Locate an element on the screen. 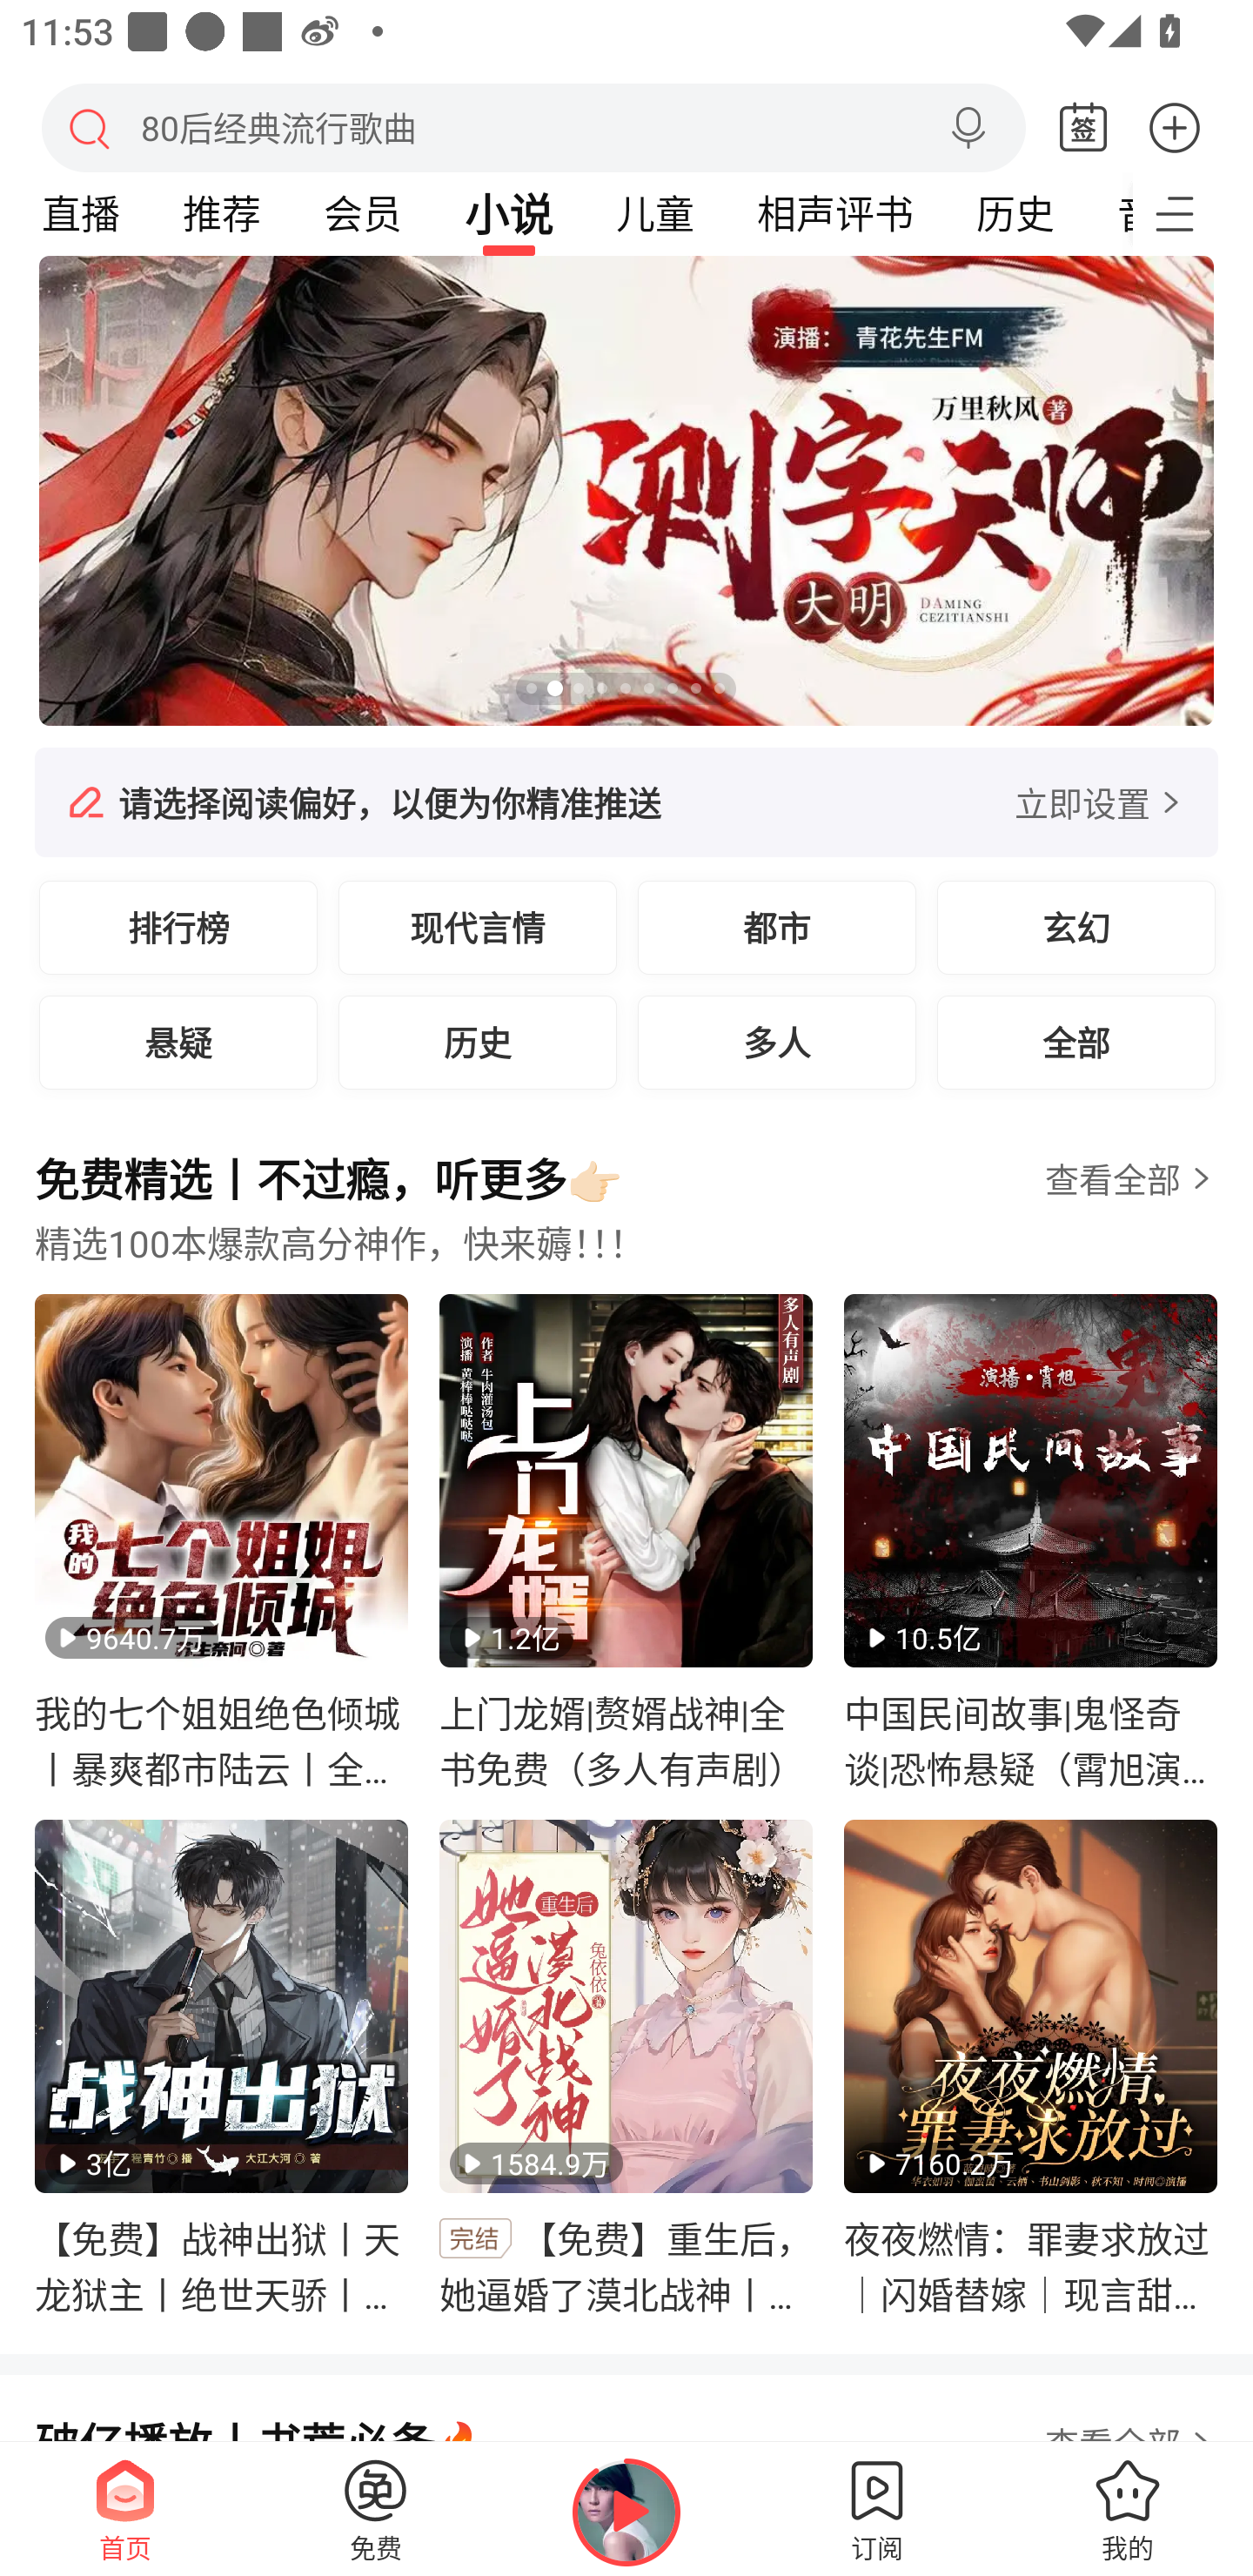  都市 is located at coordinates (777, 927).